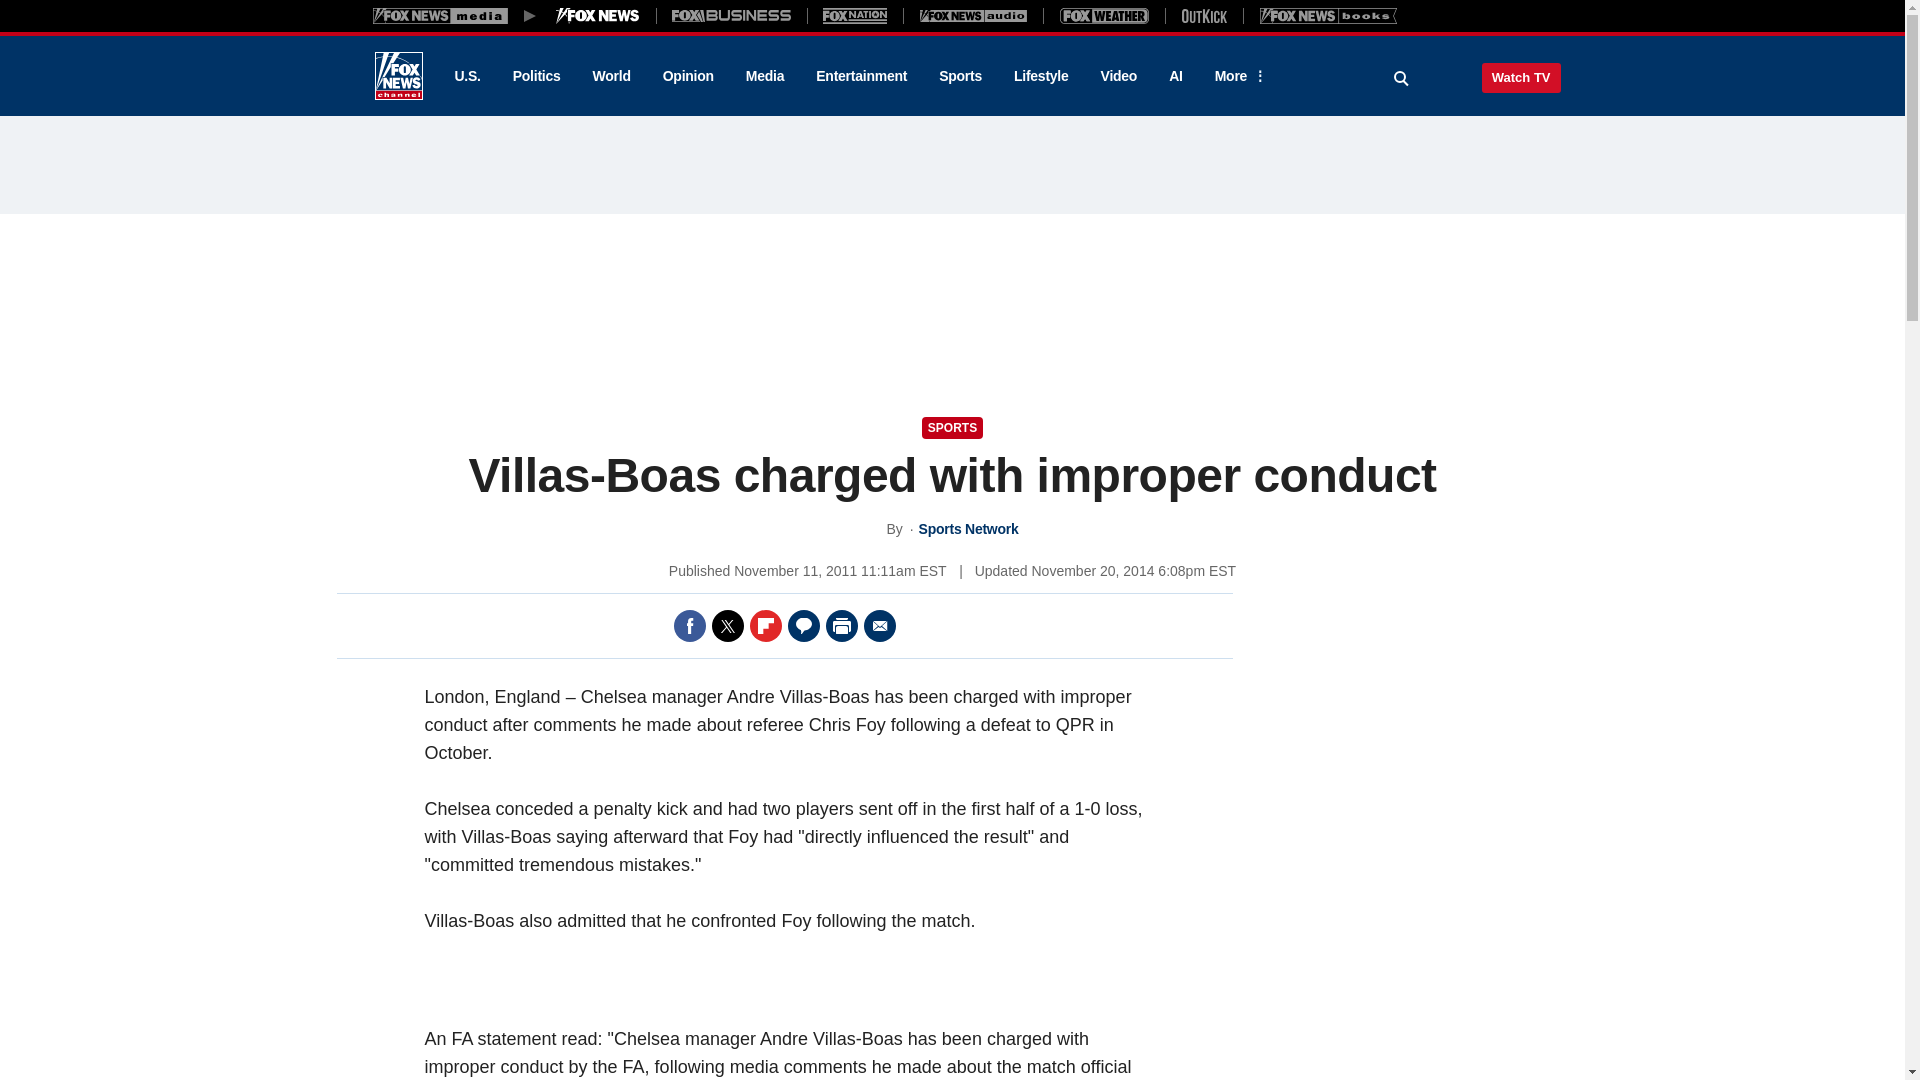 The height and width of the screenshot is (1080, 1920). I want to click on Video, so click(1118, 76).